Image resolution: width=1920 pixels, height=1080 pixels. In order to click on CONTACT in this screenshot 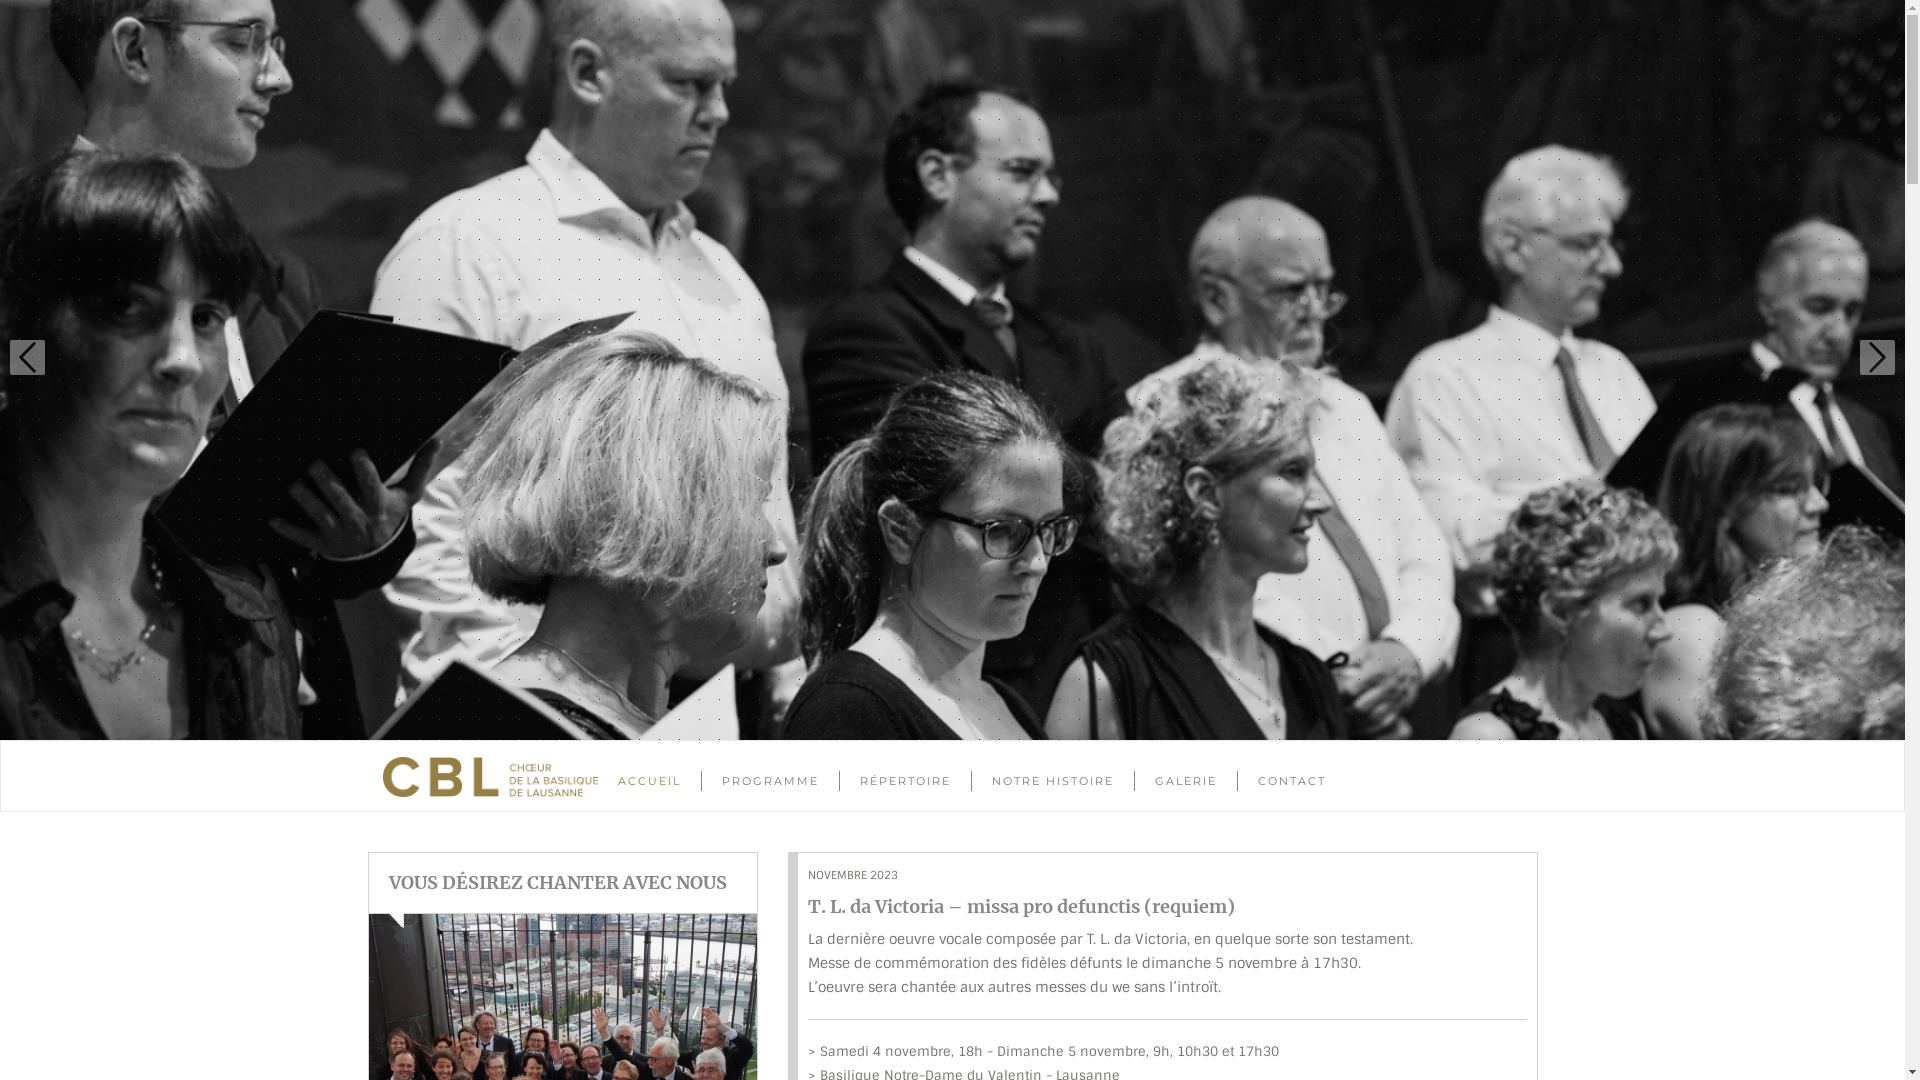, I will do `click(1292, 781)`.